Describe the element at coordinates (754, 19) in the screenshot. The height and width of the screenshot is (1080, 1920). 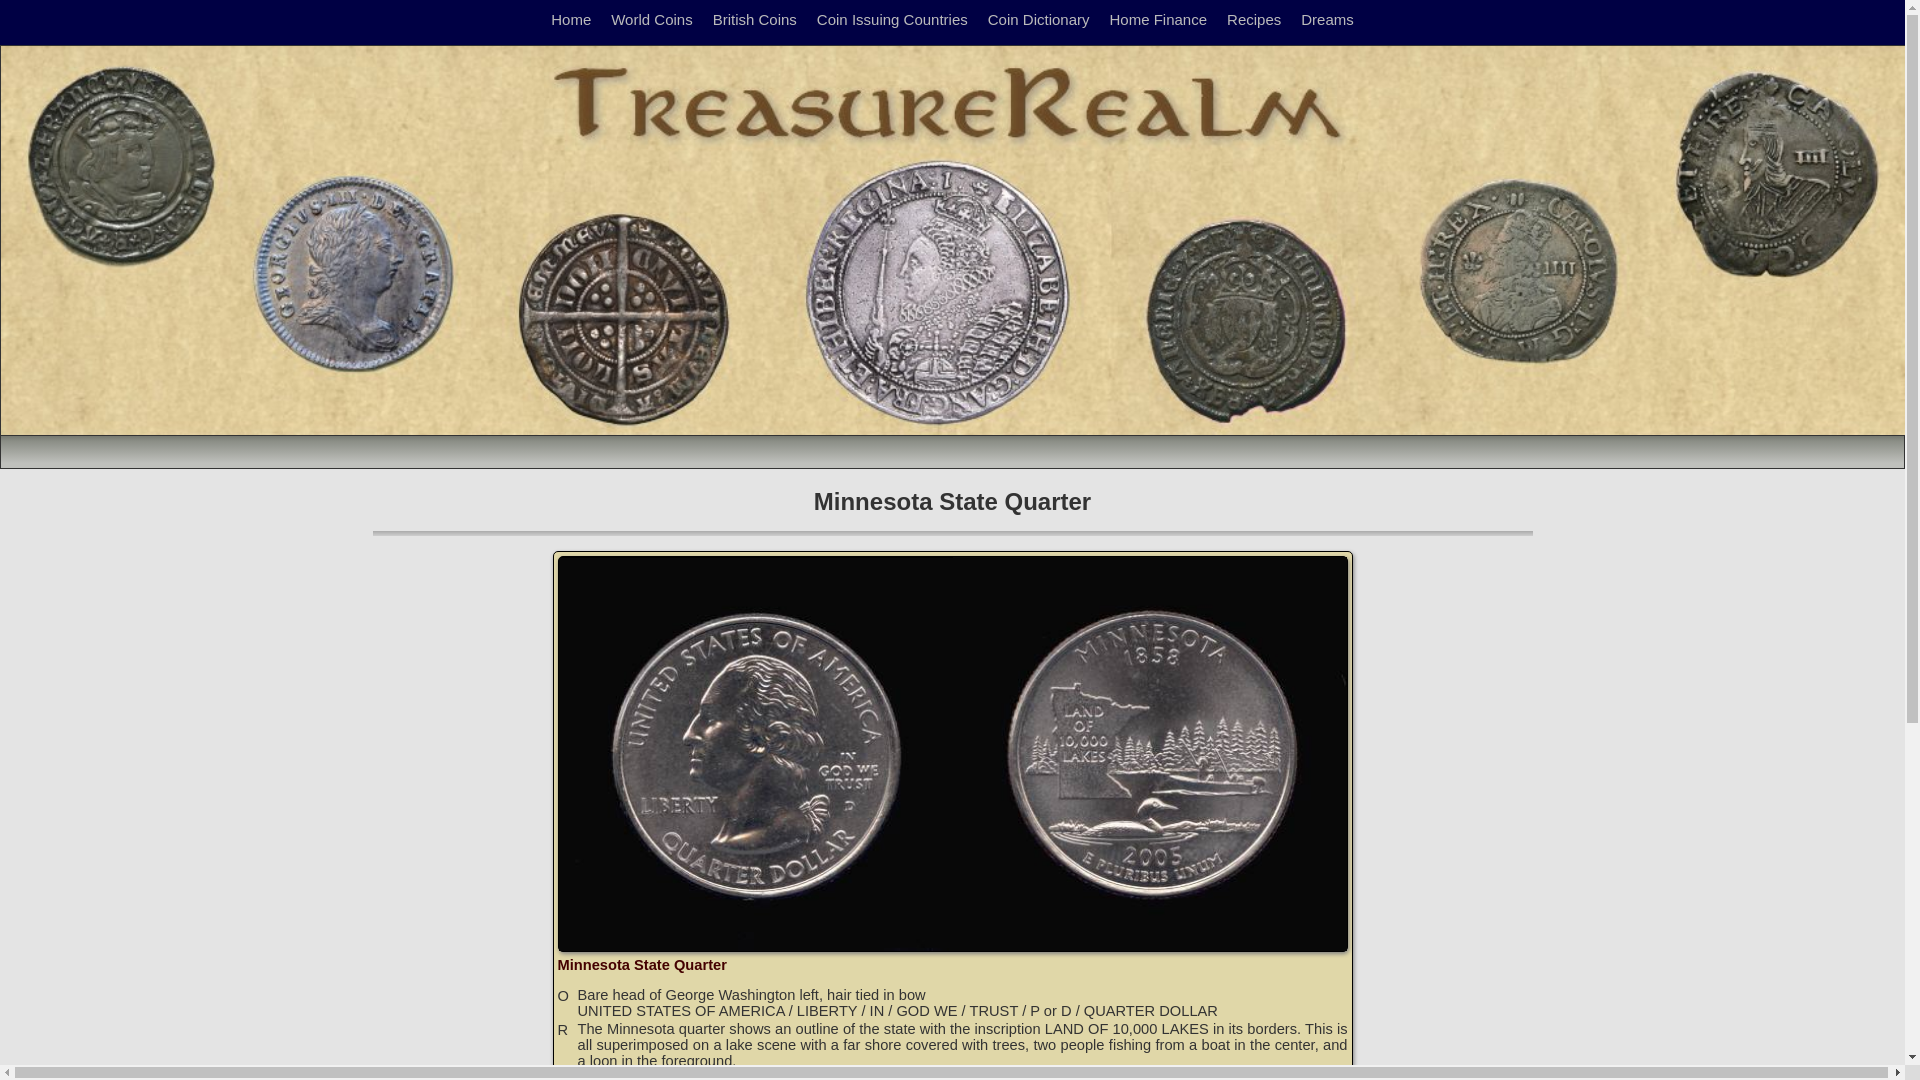
I see `British Coins` at that location.